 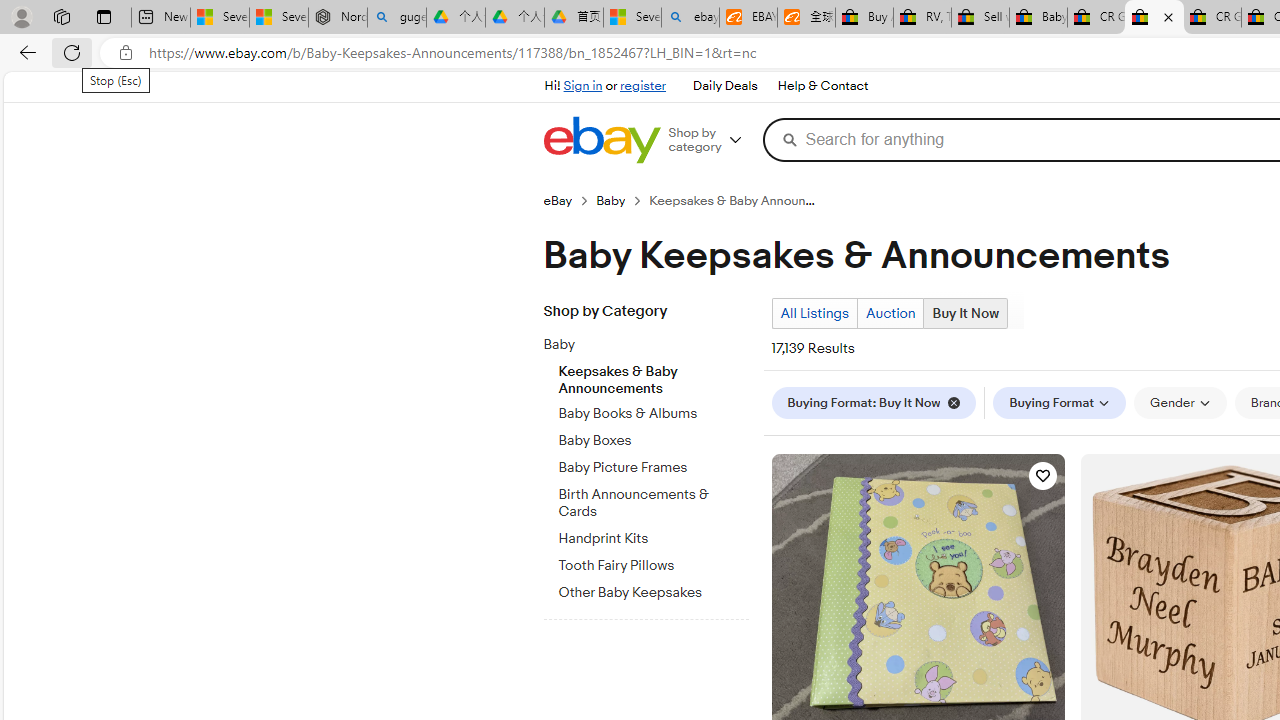 I want to click on Tooth Fairy Pillows, so click(x=653, y=566).